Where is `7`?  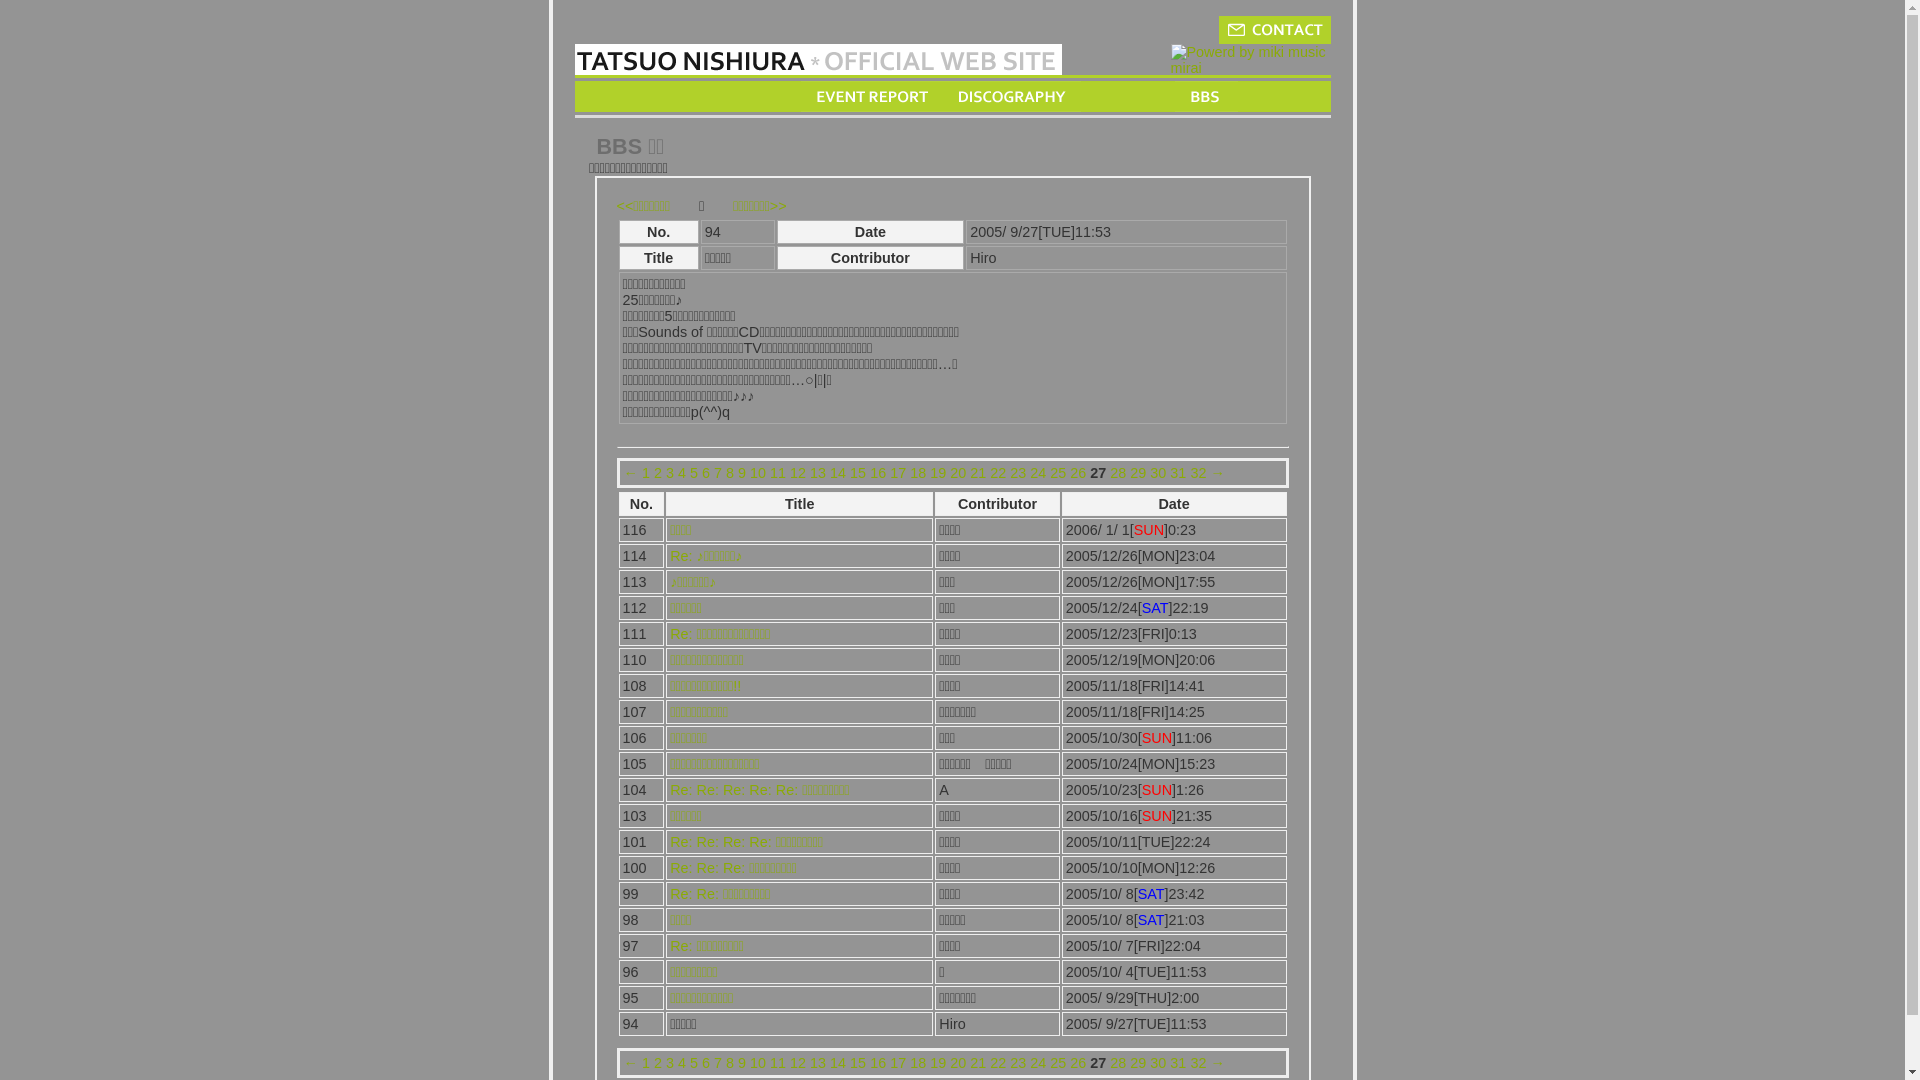
7 is located at coordinates (718, 1063).